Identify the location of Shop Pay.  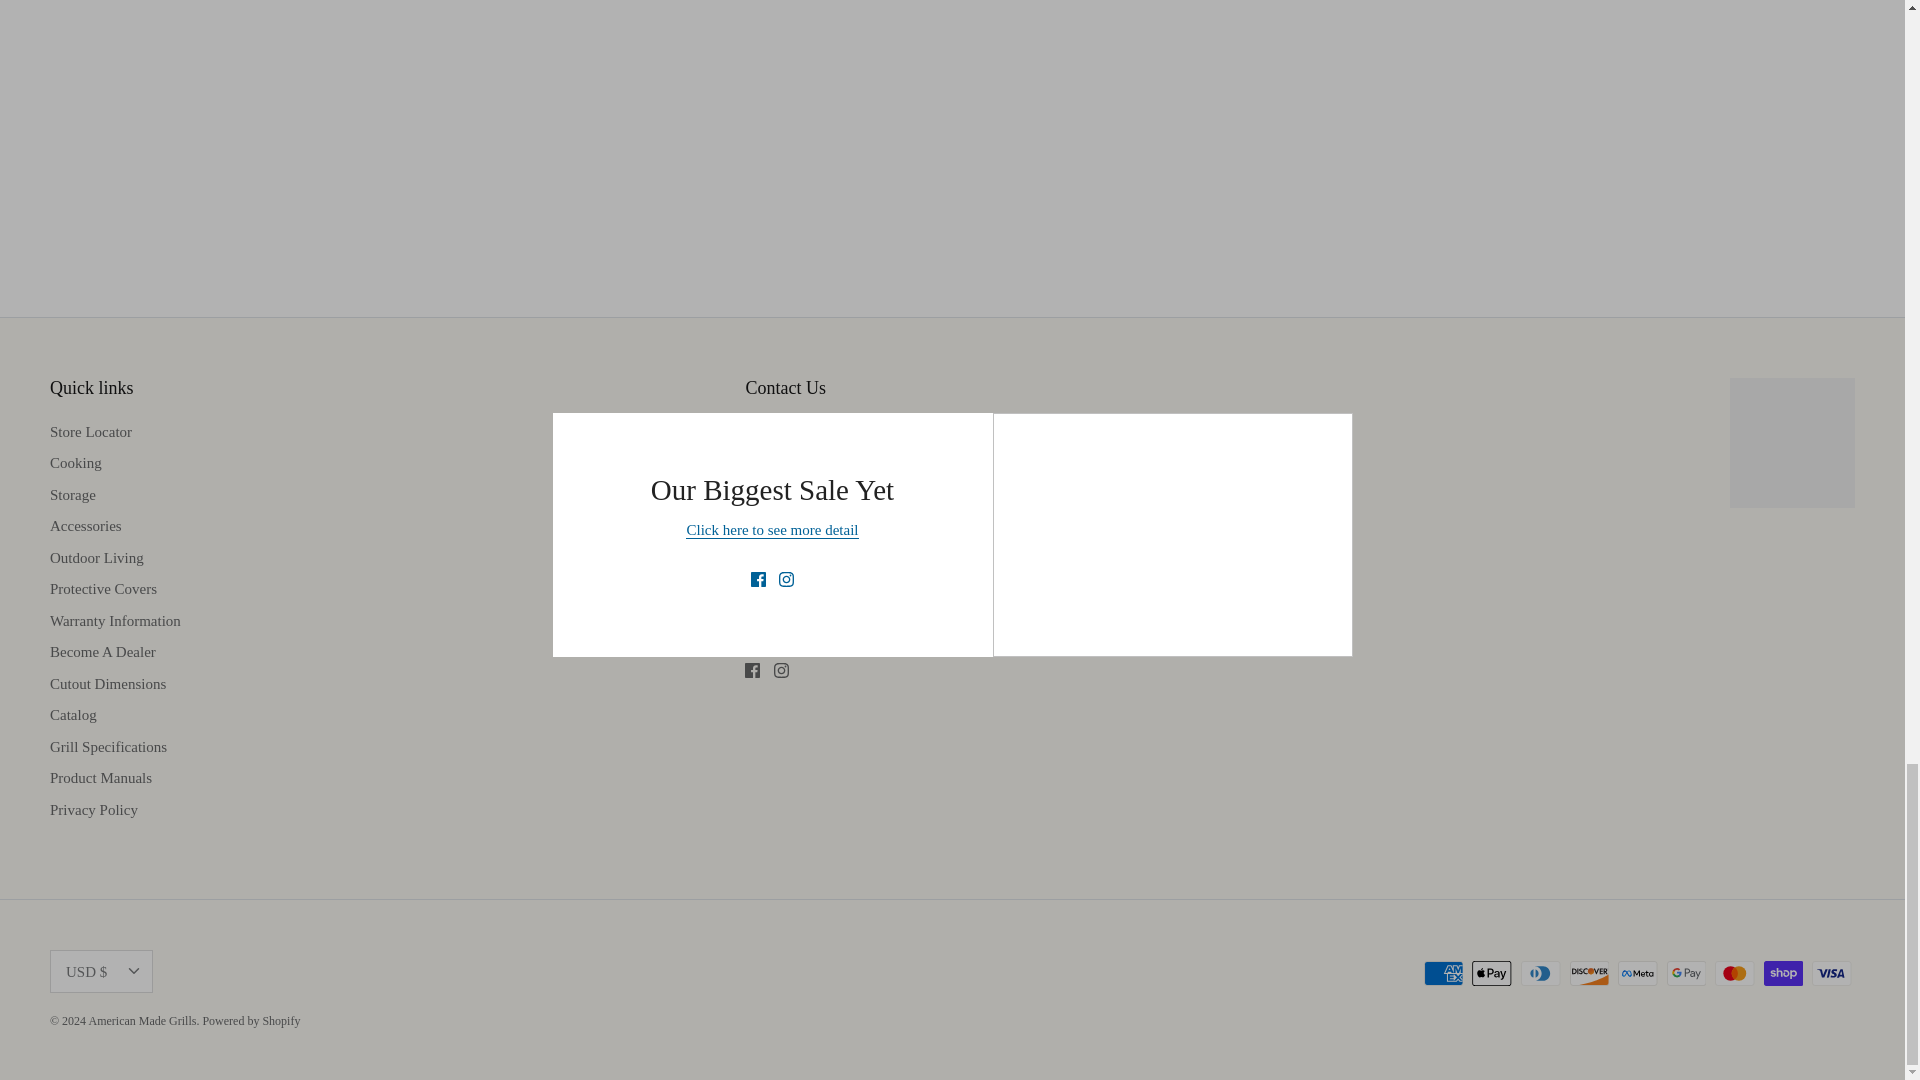
(1783, 974).